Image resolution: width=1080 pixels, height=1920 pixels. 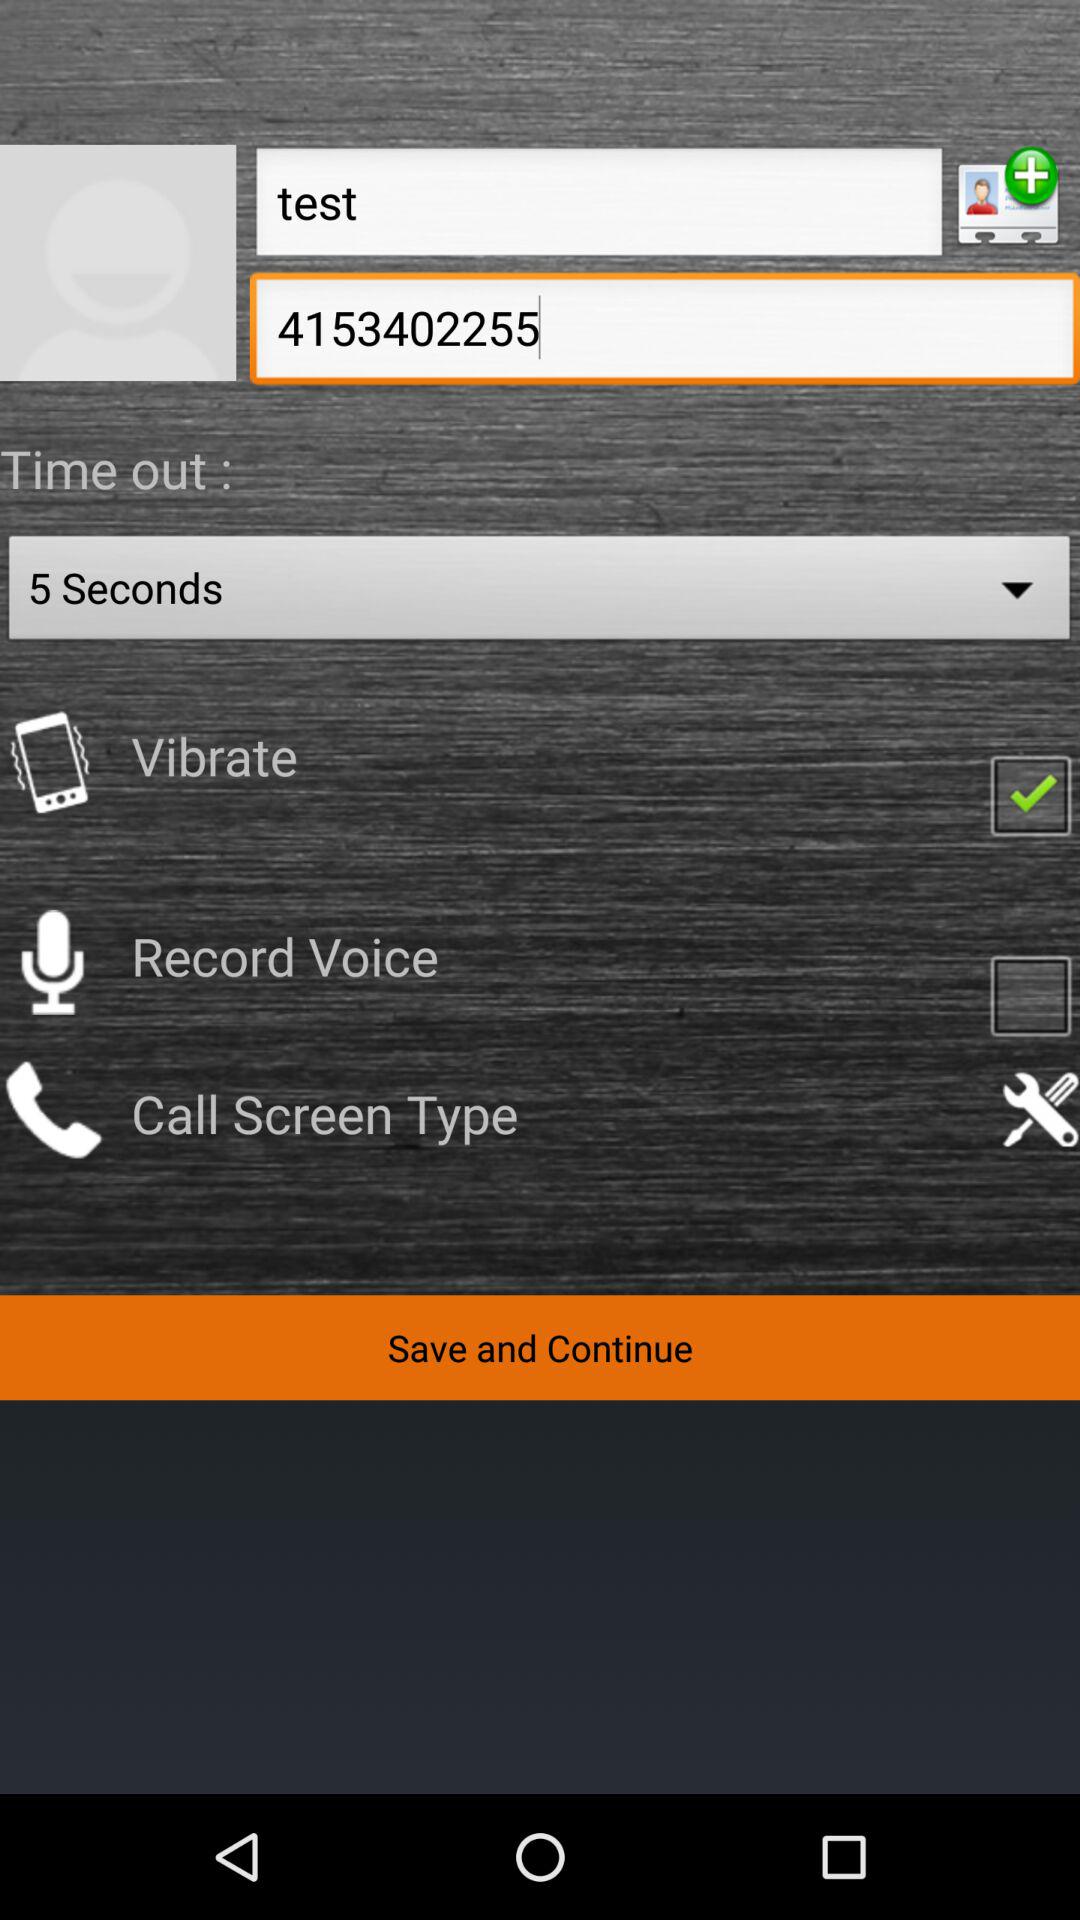 What do you see at coordinates (1008, 196) in the screenshot?
I see `add profile` at bounding box center [1008, 196].